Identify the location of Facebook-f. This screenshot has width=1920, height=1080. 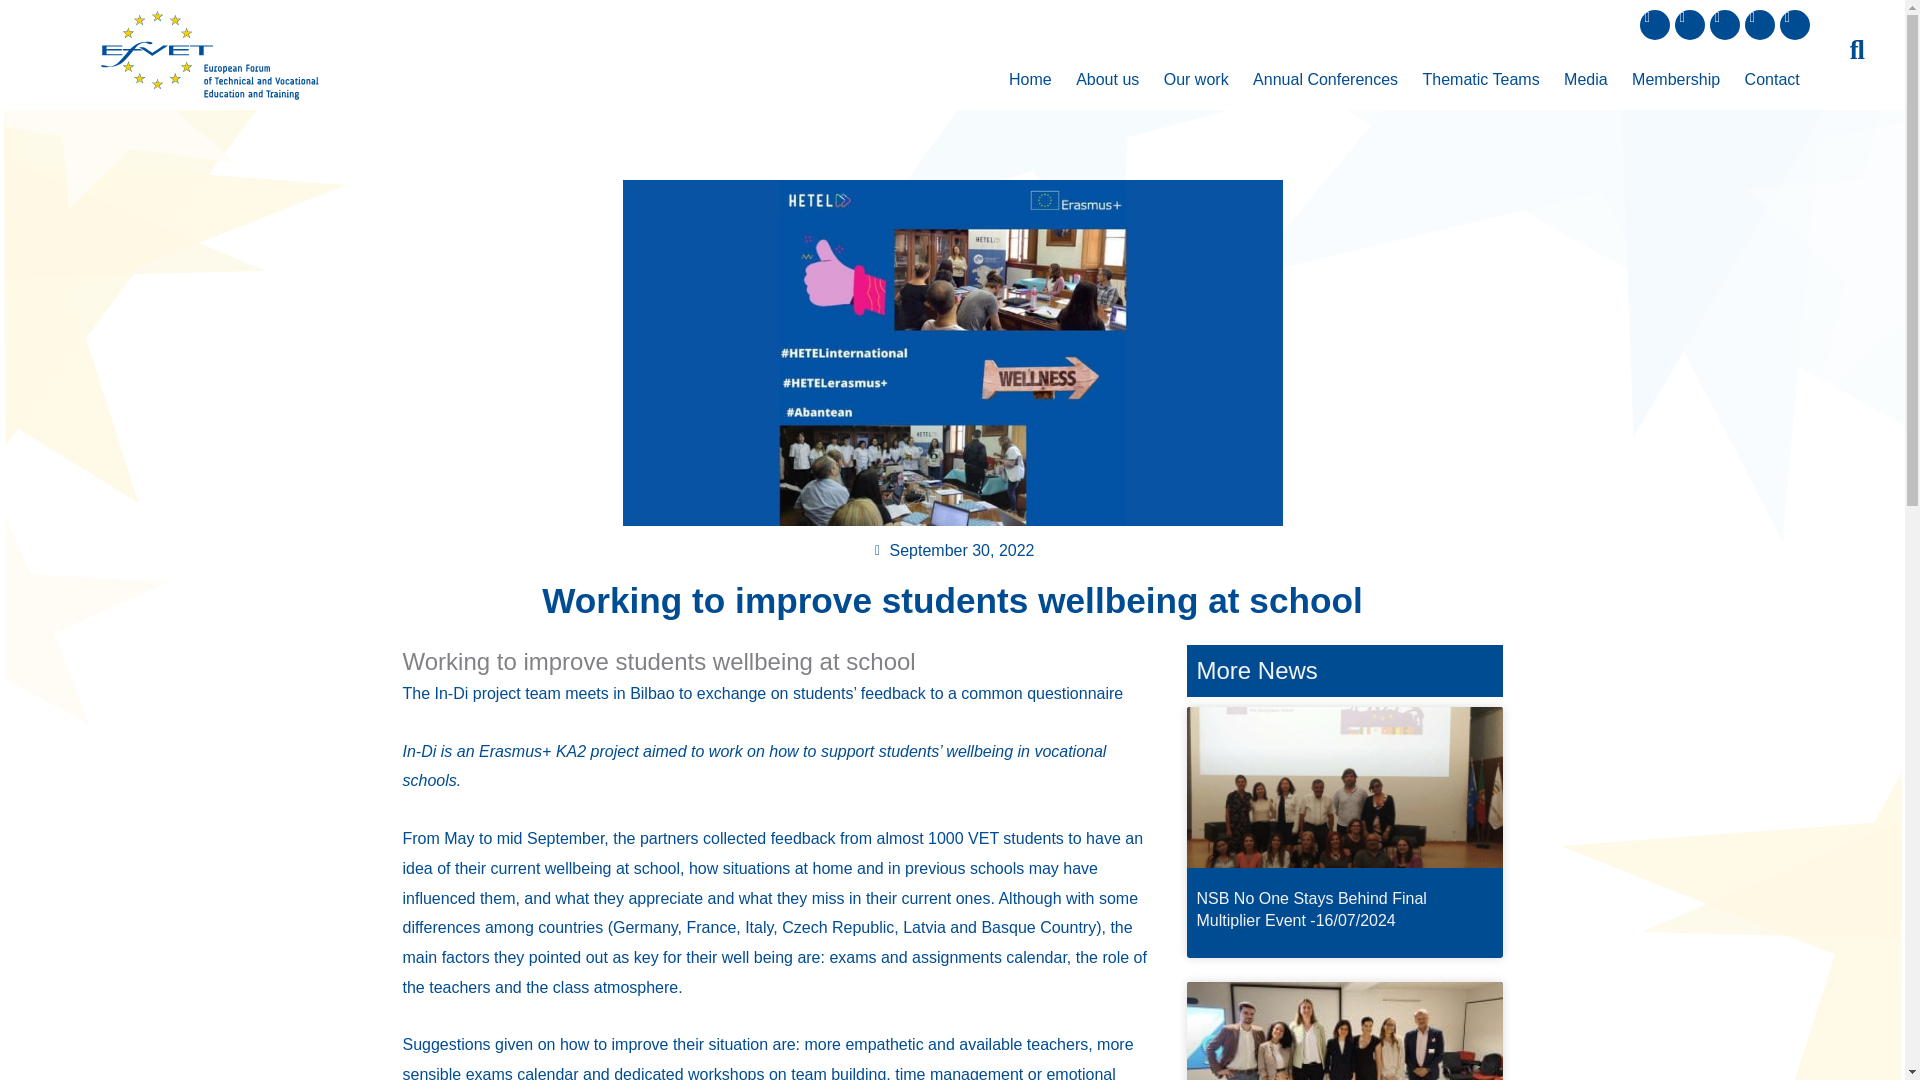
(1654, 24).